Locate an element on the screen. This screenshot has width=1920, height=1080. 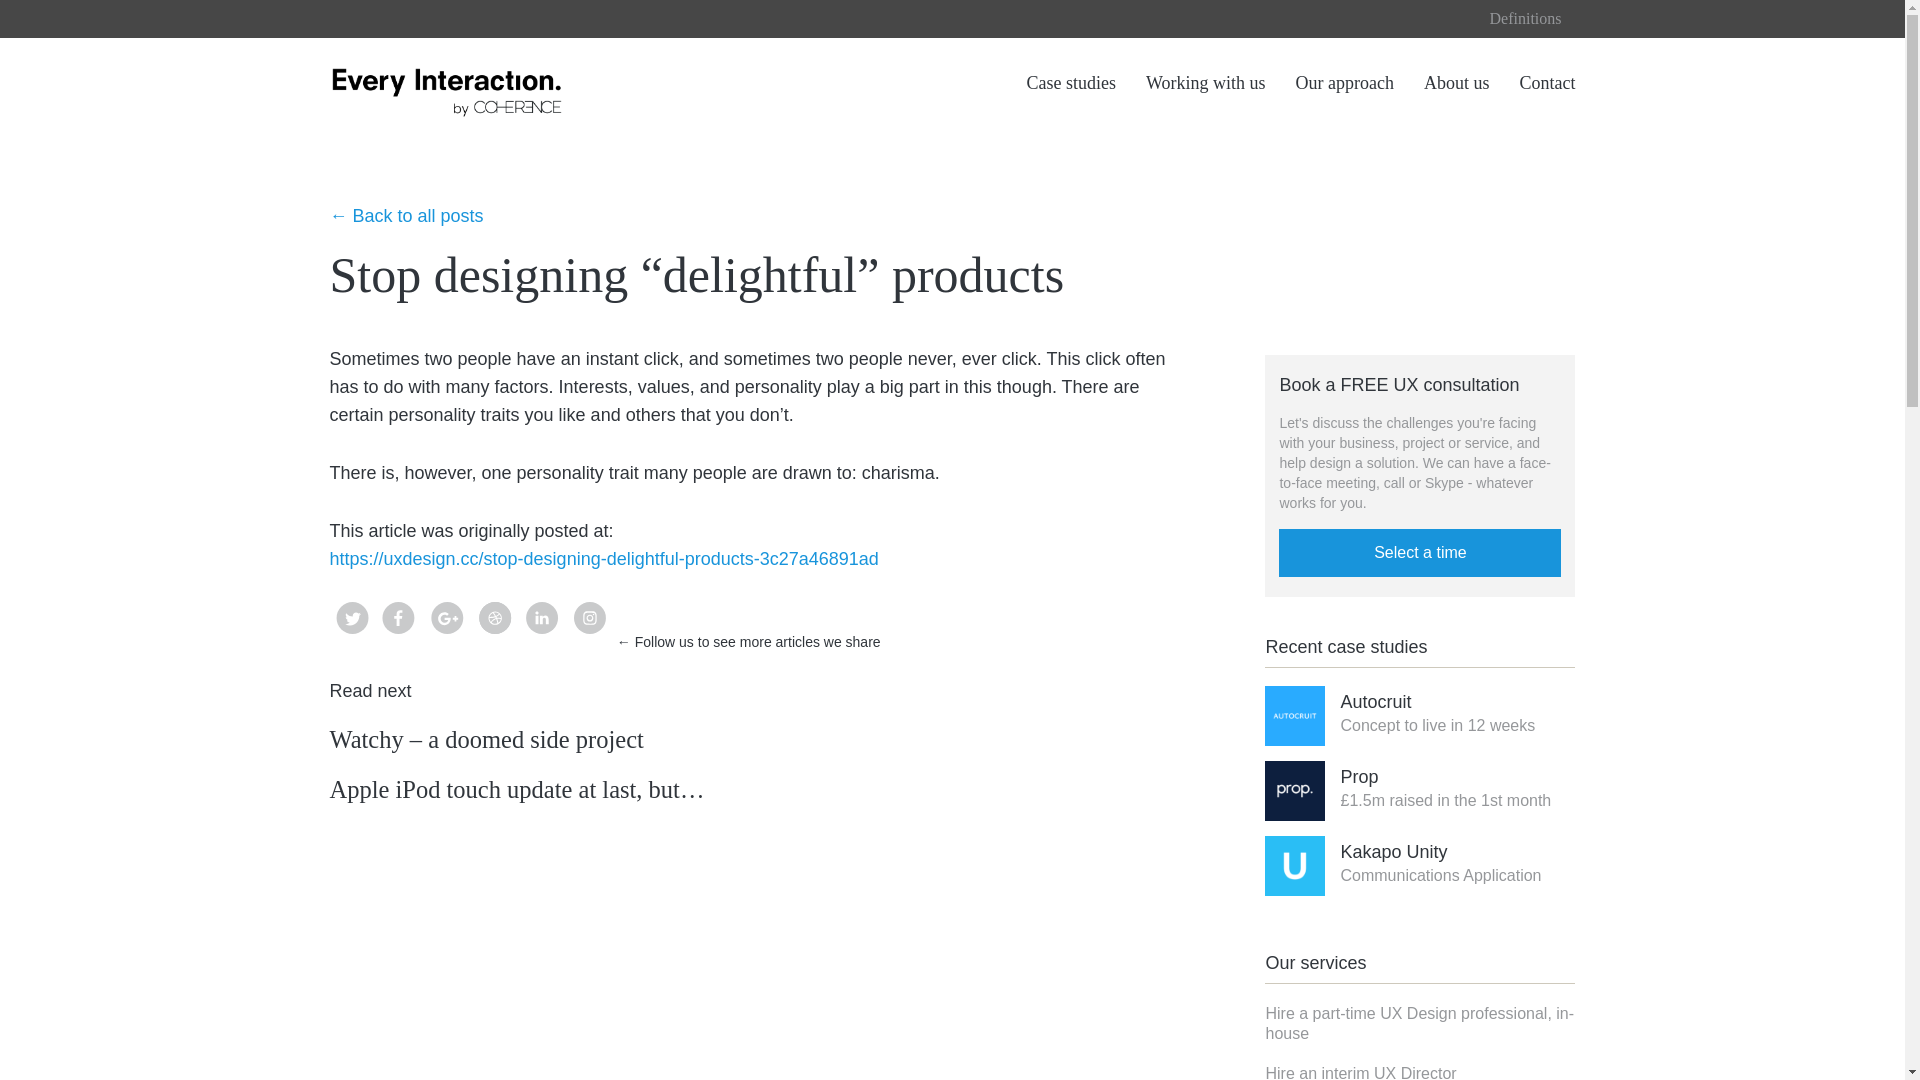
About us is located at coordinates (1420, 1024).